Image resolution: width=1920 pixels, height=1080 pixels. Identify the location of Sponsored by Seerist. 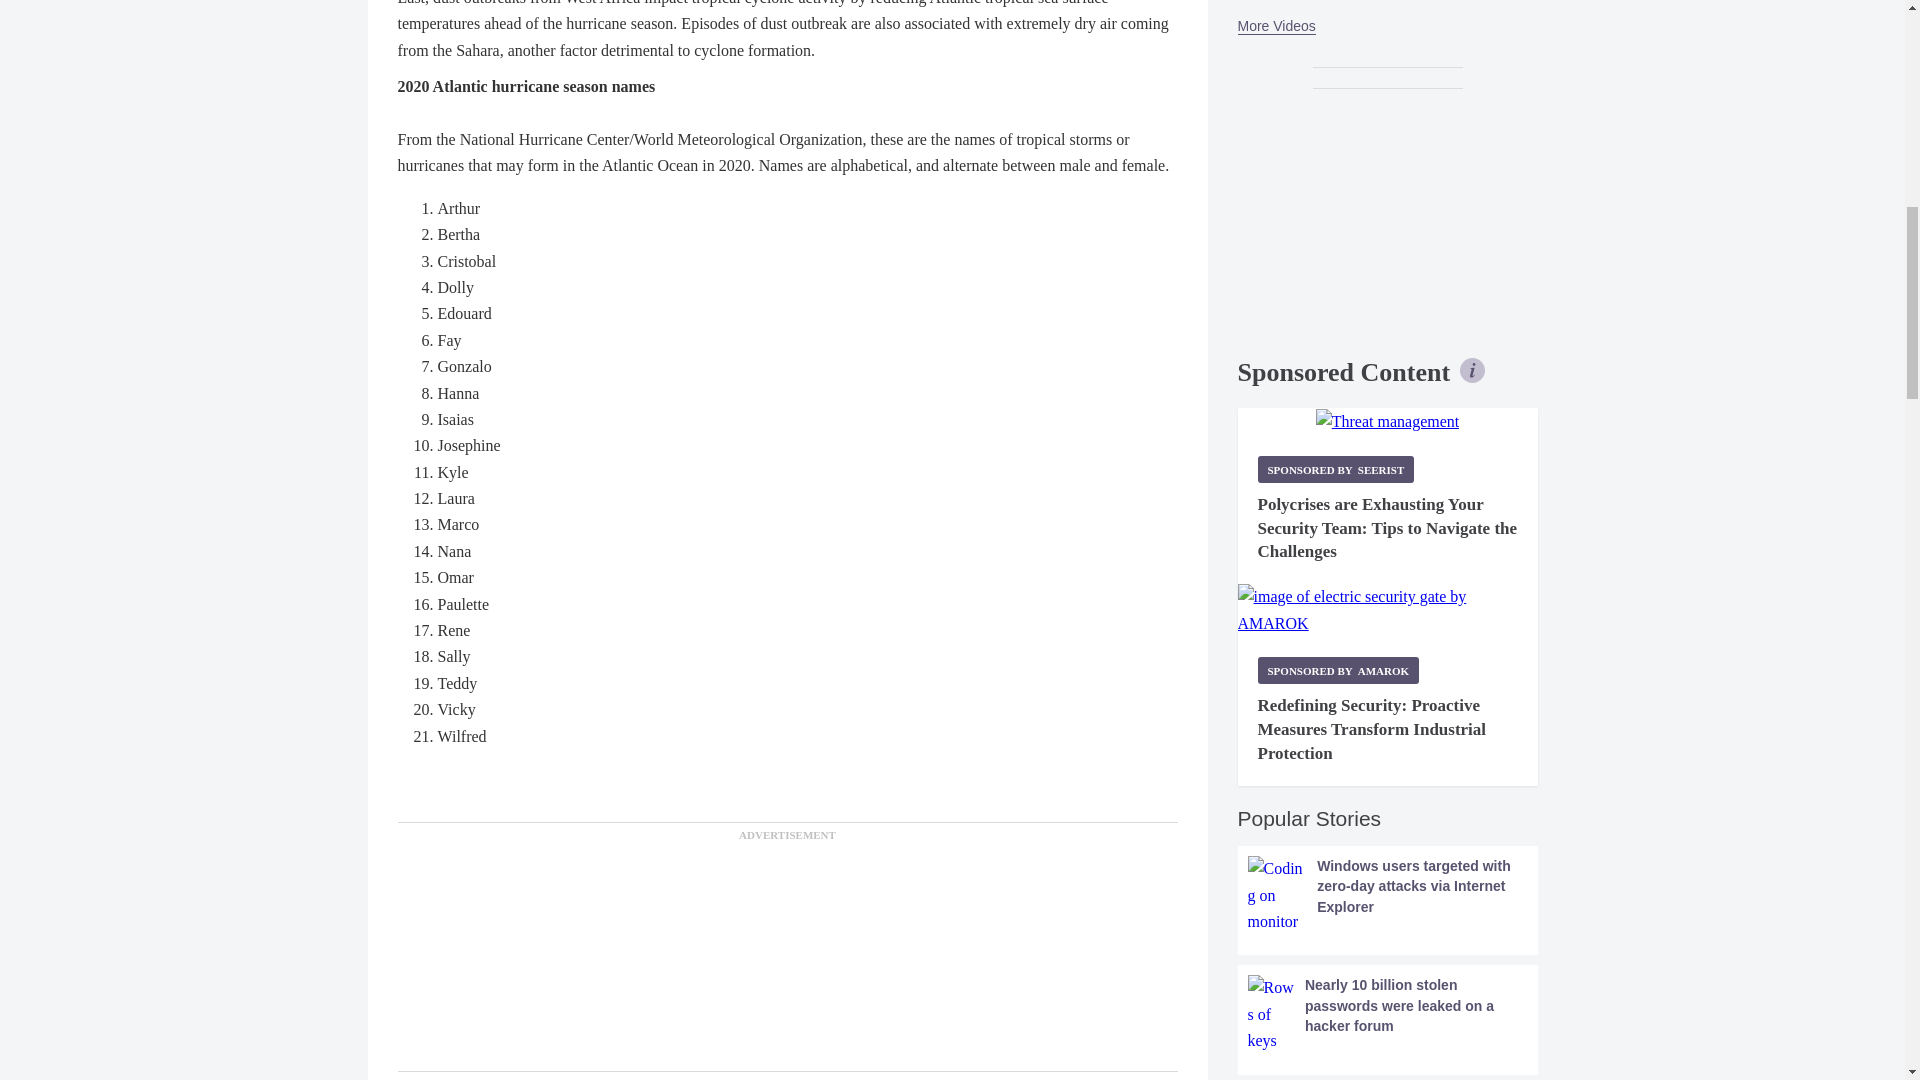
(1336, 468).